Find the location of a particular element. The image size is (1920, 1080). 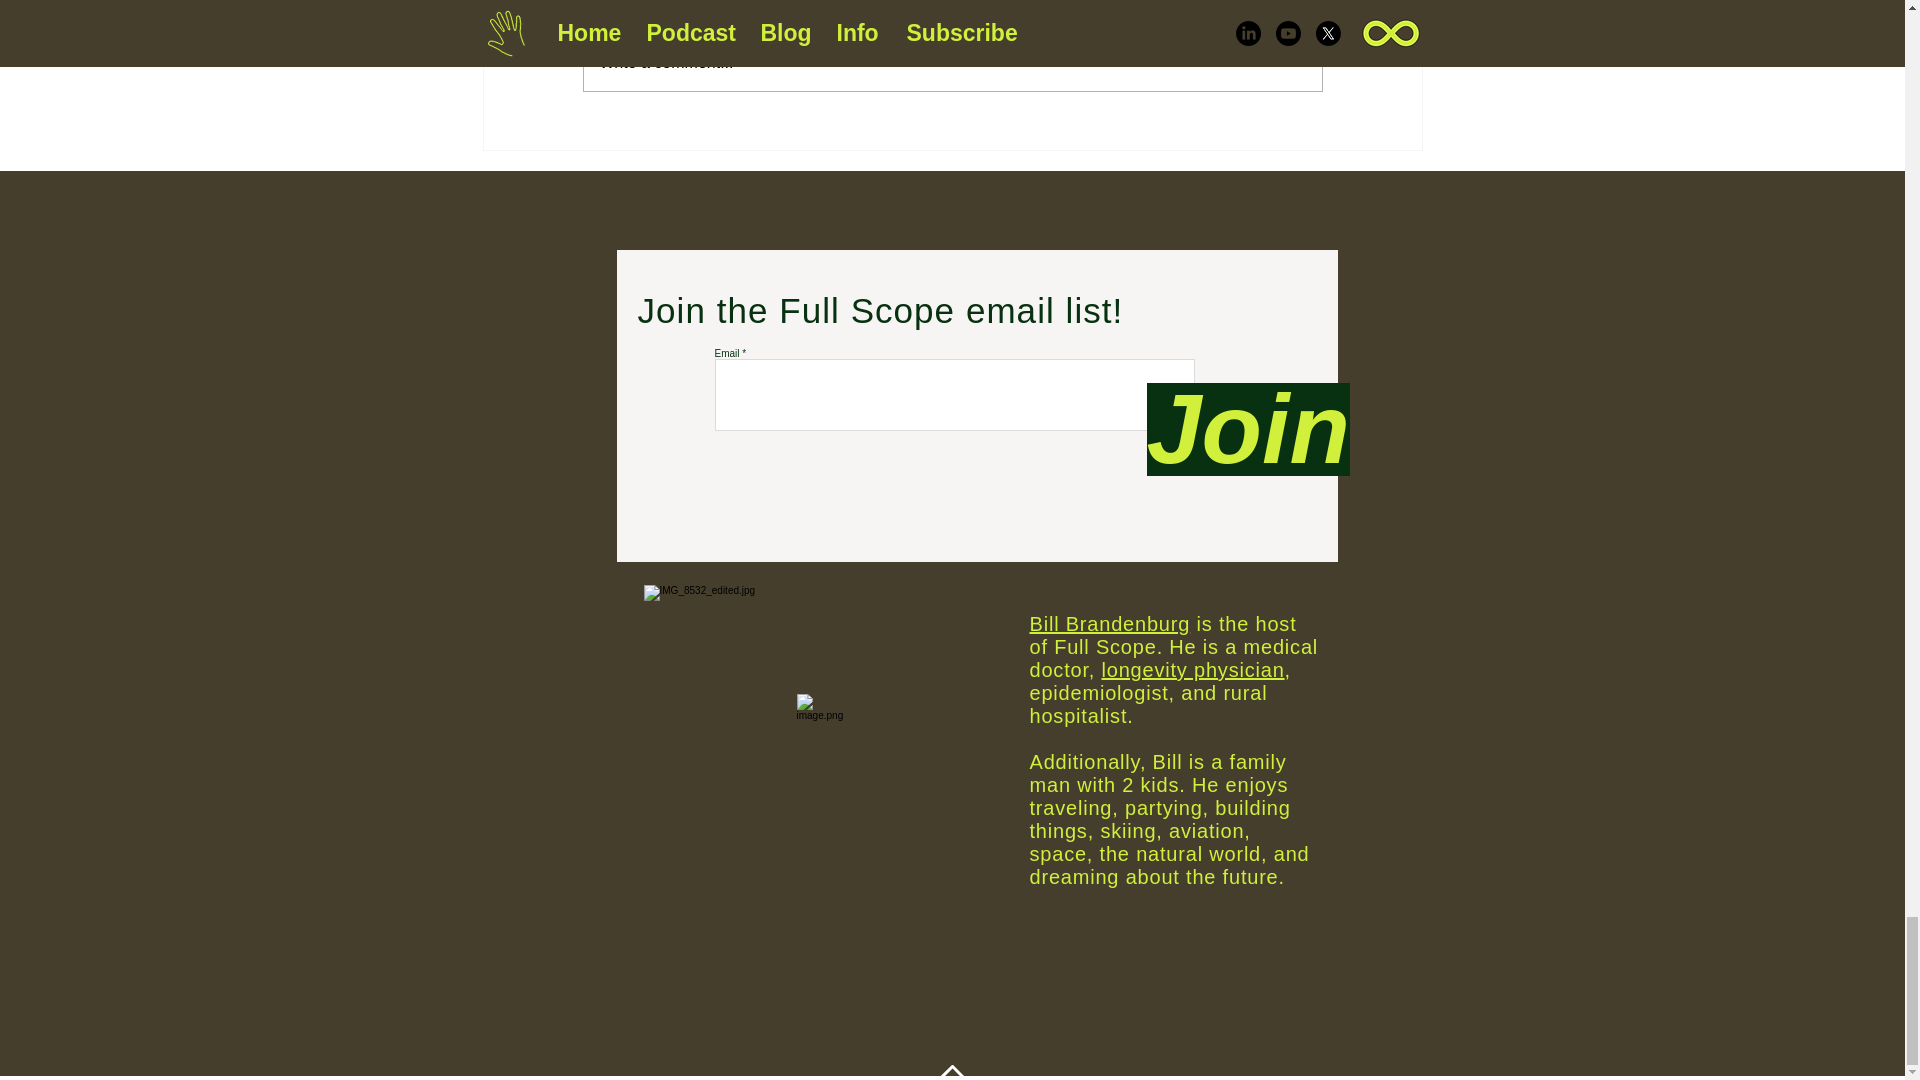

Write a comment... is located at coordinates (952, 62).